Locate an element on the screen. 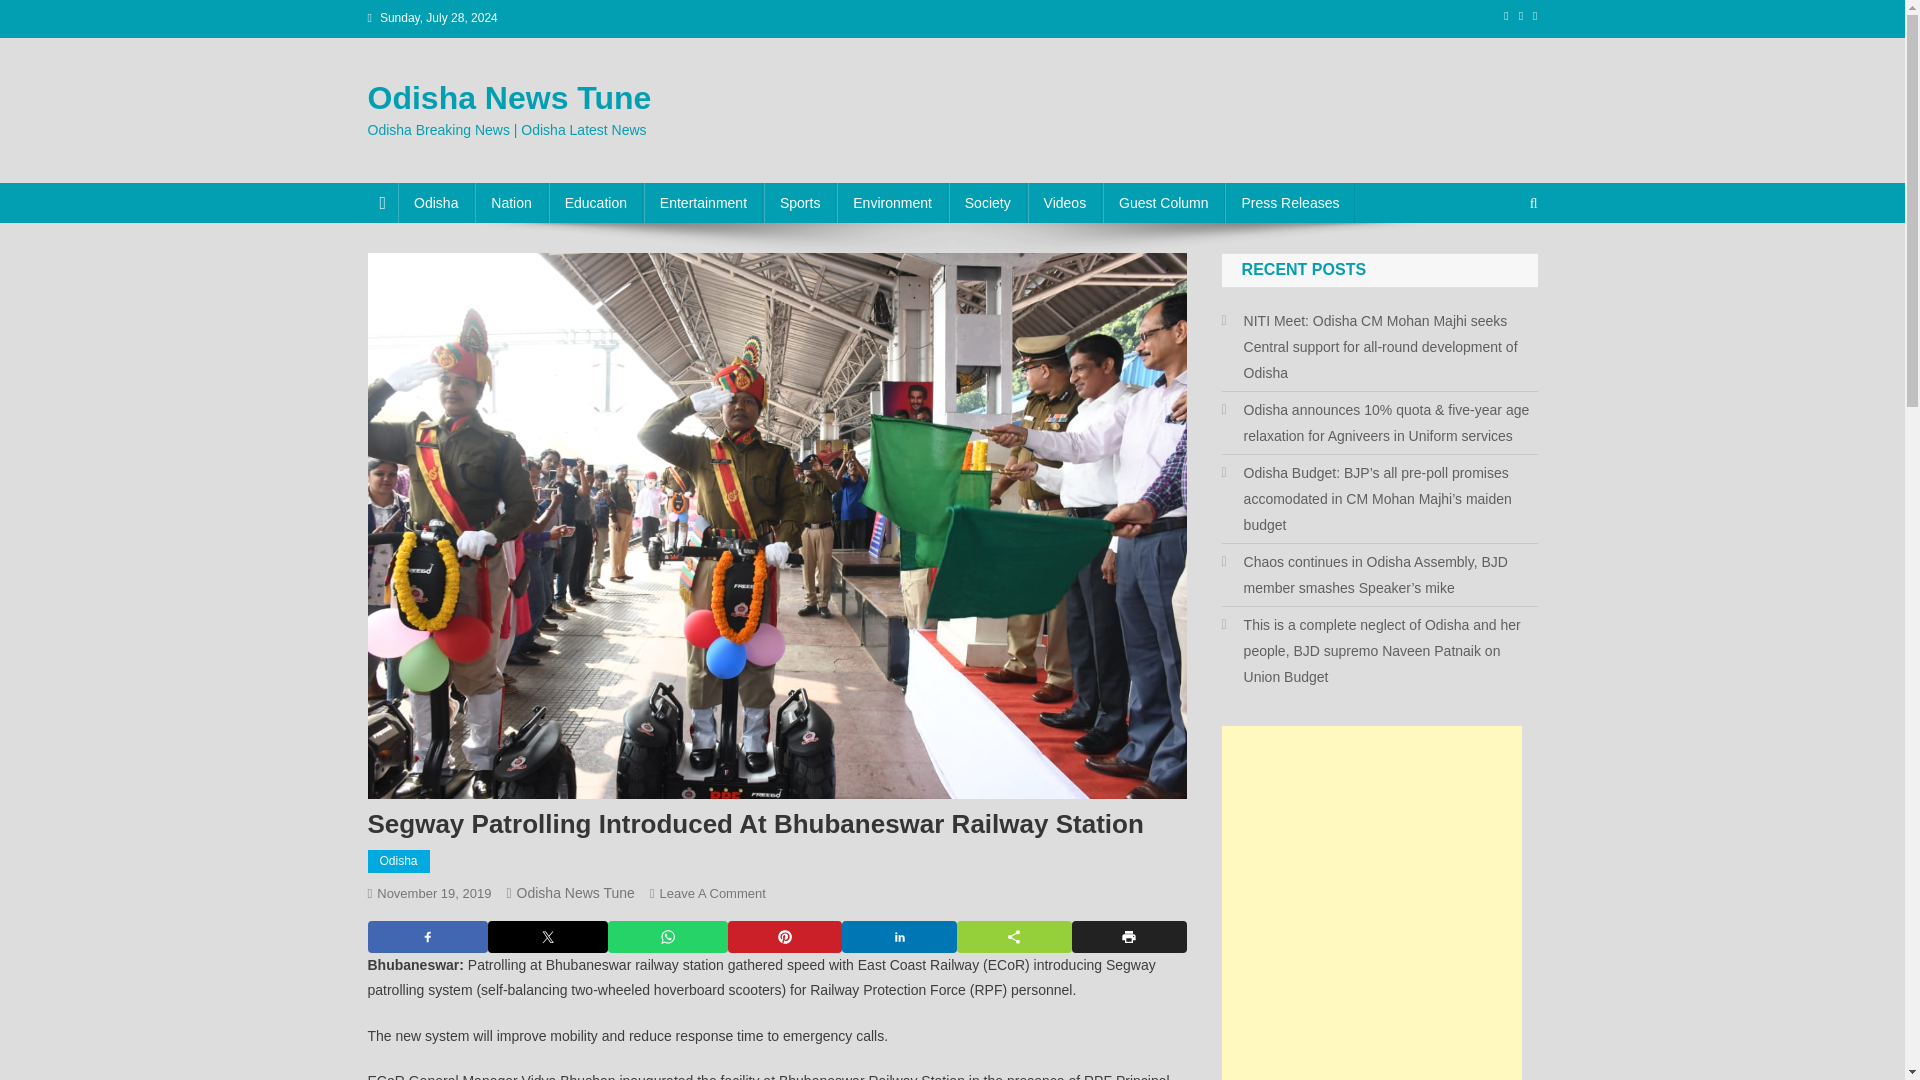  Search is located at coordinates (1495, 270).